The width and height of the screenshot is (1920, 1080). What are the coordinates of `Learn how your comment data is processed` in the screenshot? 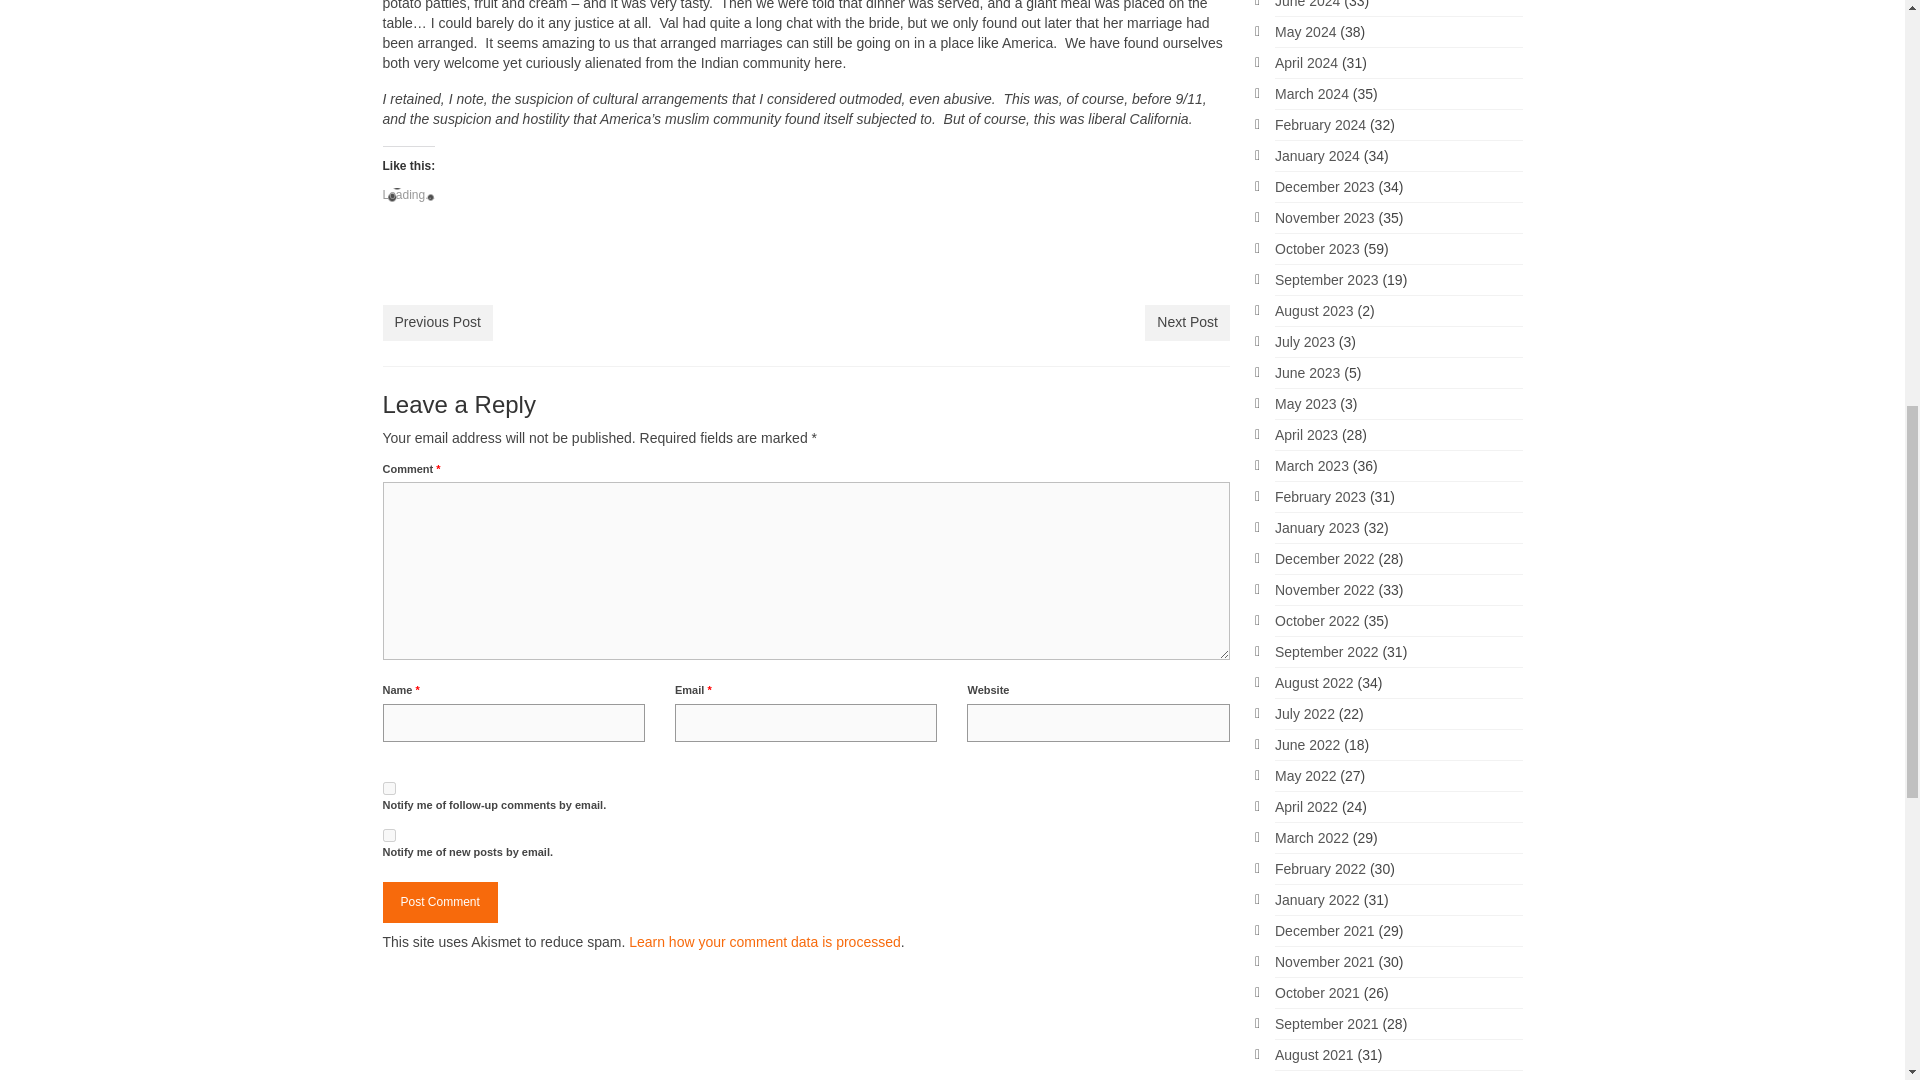 It's located at (764, 942).